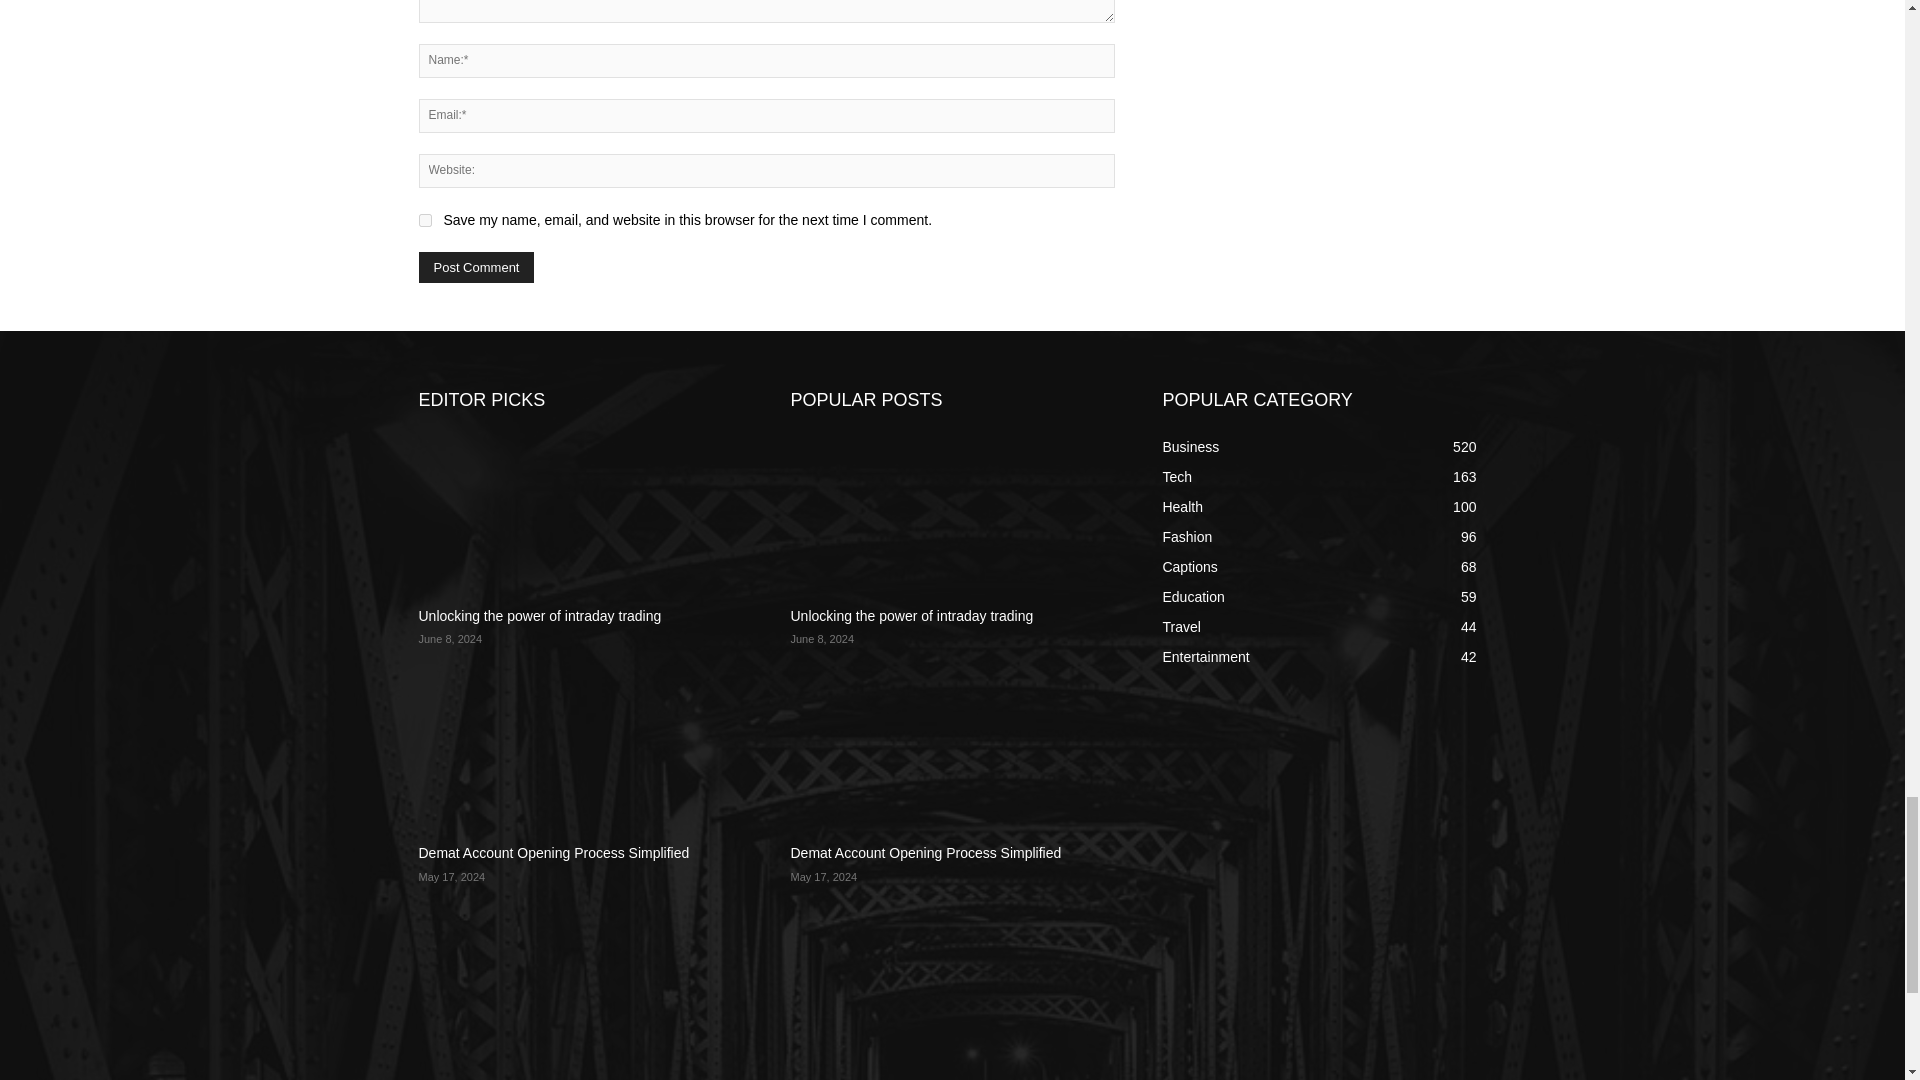 This screenshot has width=1920, height=1080. What do you see at coordinates (476, 266) in the screenshot?
I see `Post Comment` at bounding box center [476, 266].